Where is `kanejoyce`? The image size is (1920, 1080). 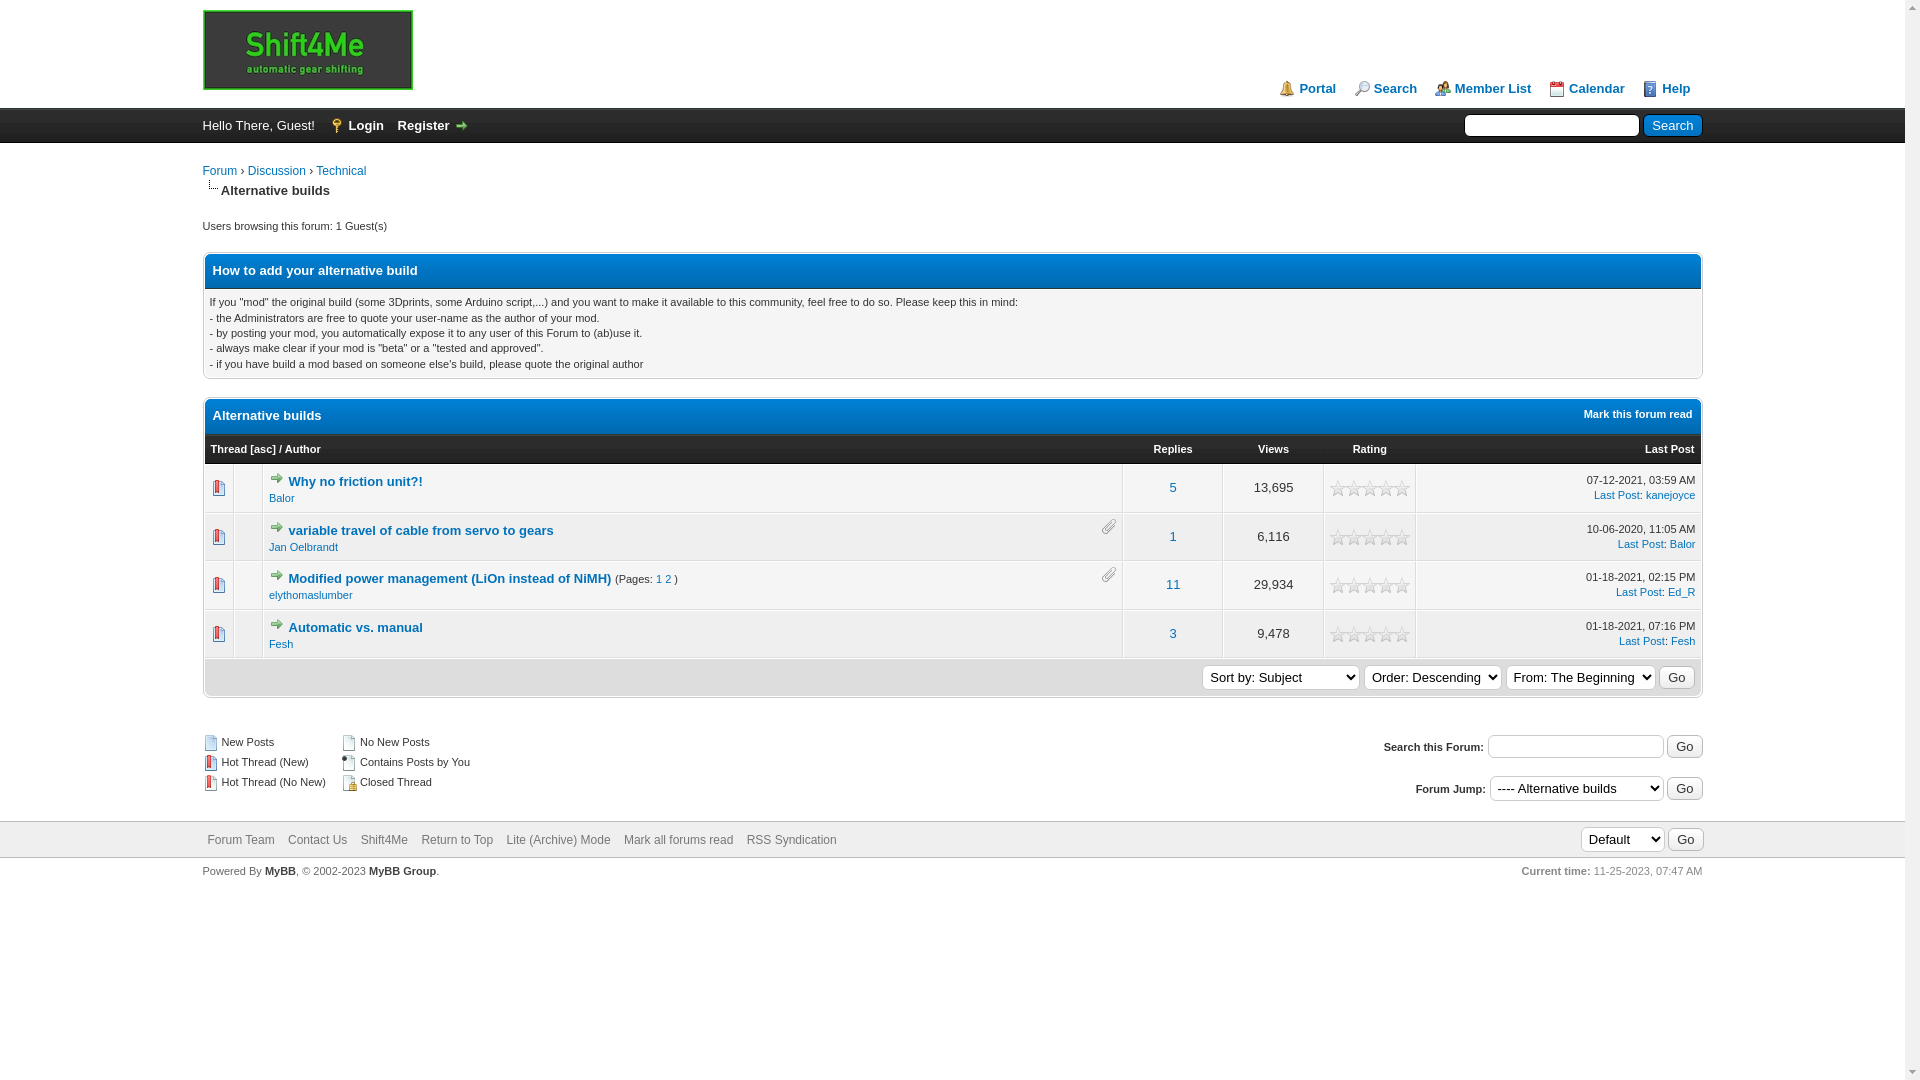
kanejoyce is located at coordinates (1671, 495).